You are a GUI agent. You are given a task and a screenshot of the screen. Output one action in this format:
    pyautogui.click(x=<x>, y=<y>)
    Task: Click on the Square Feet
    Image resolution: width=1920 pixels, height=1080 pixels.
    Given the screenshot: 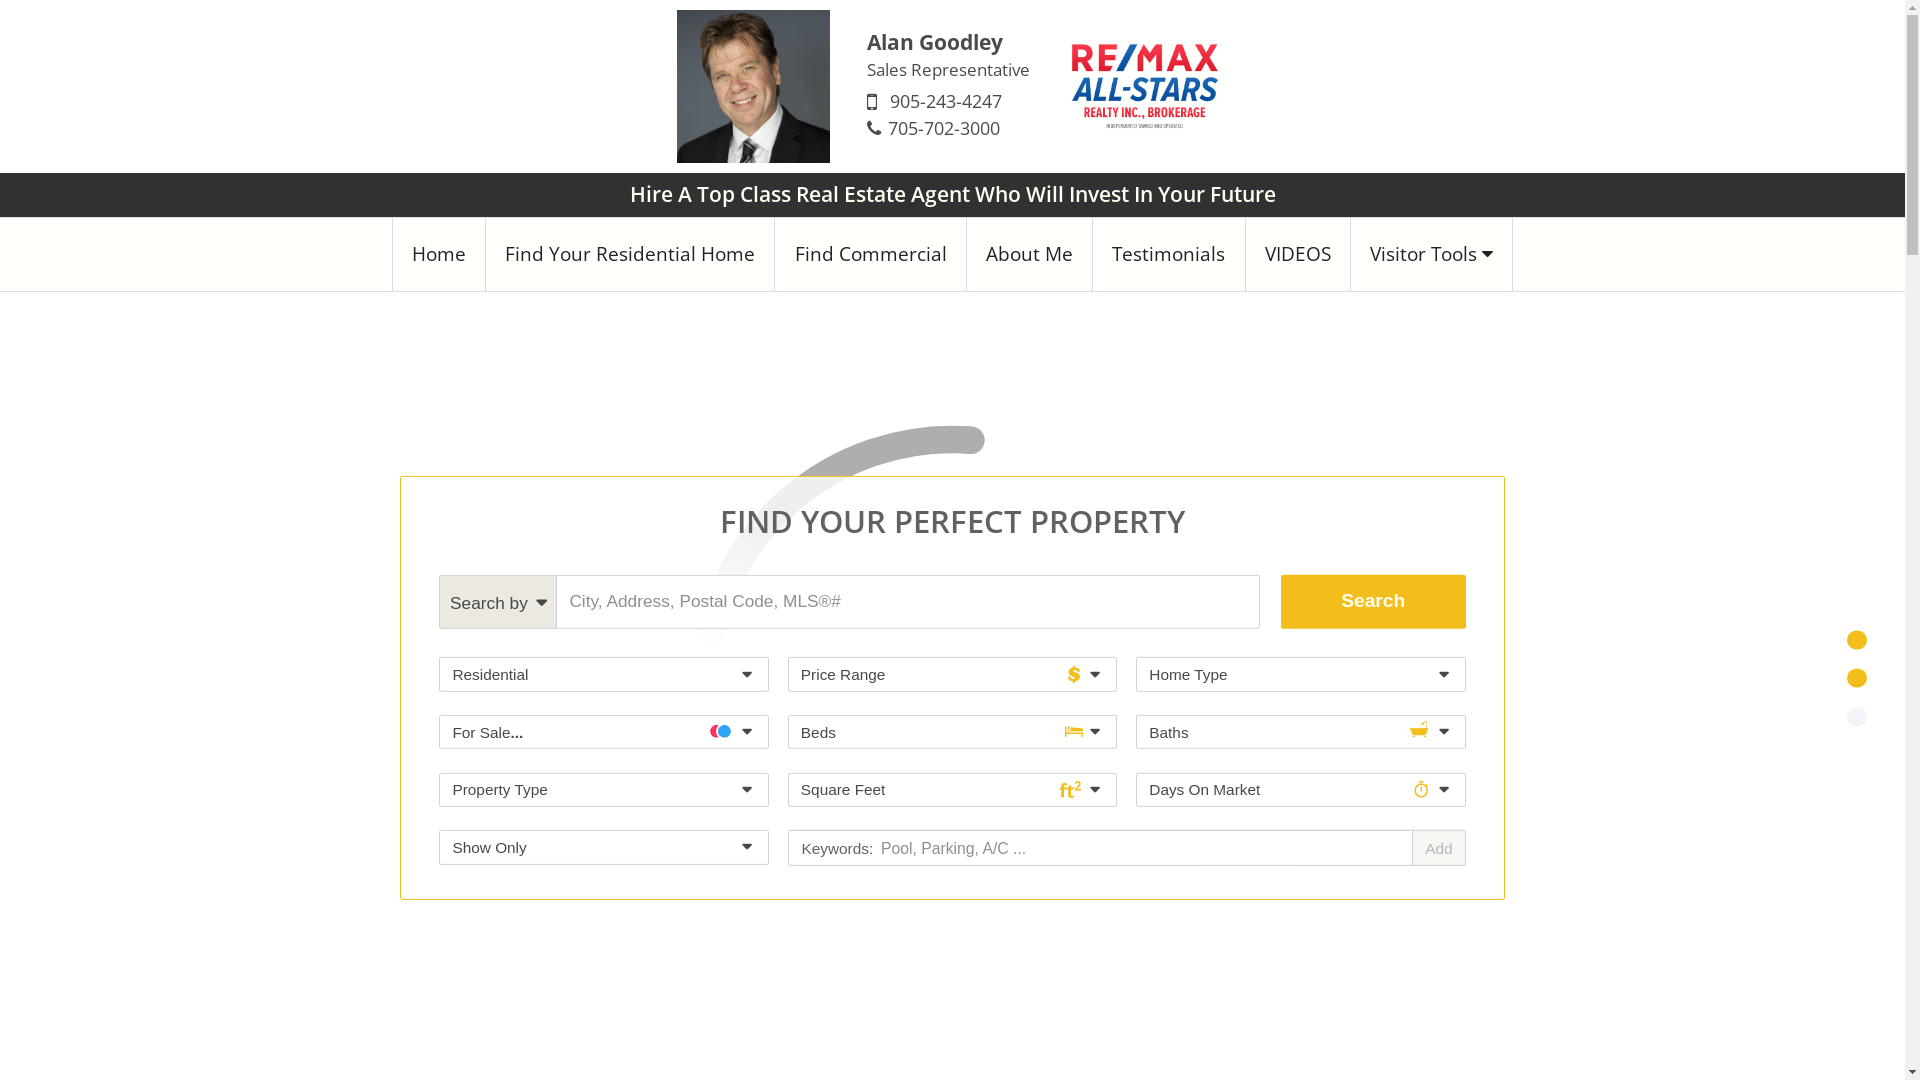 What is the action you would take?
    pyautogui.click(x=952, y=790)
    